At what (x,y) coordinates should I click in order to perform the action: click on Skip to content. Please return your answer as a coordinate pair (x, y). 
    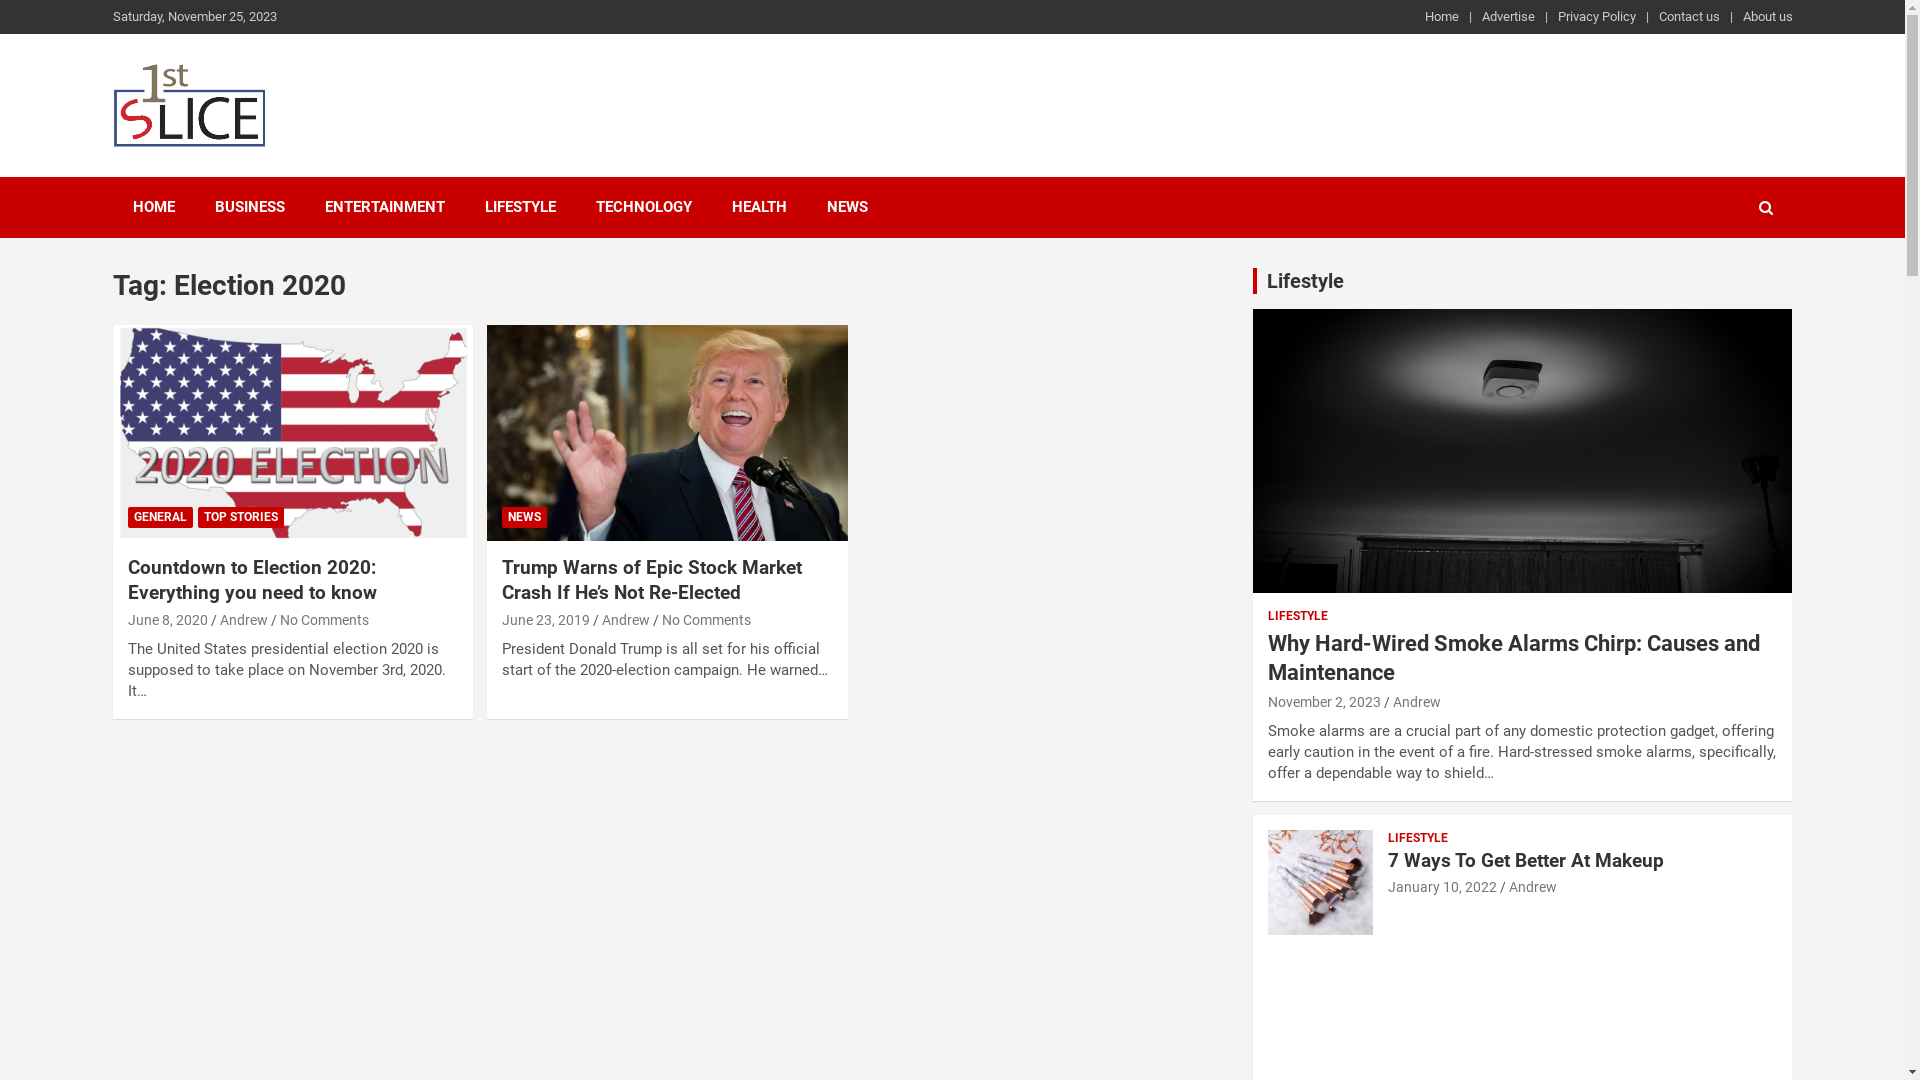
    Looking at the image, I should click on (0, 0).